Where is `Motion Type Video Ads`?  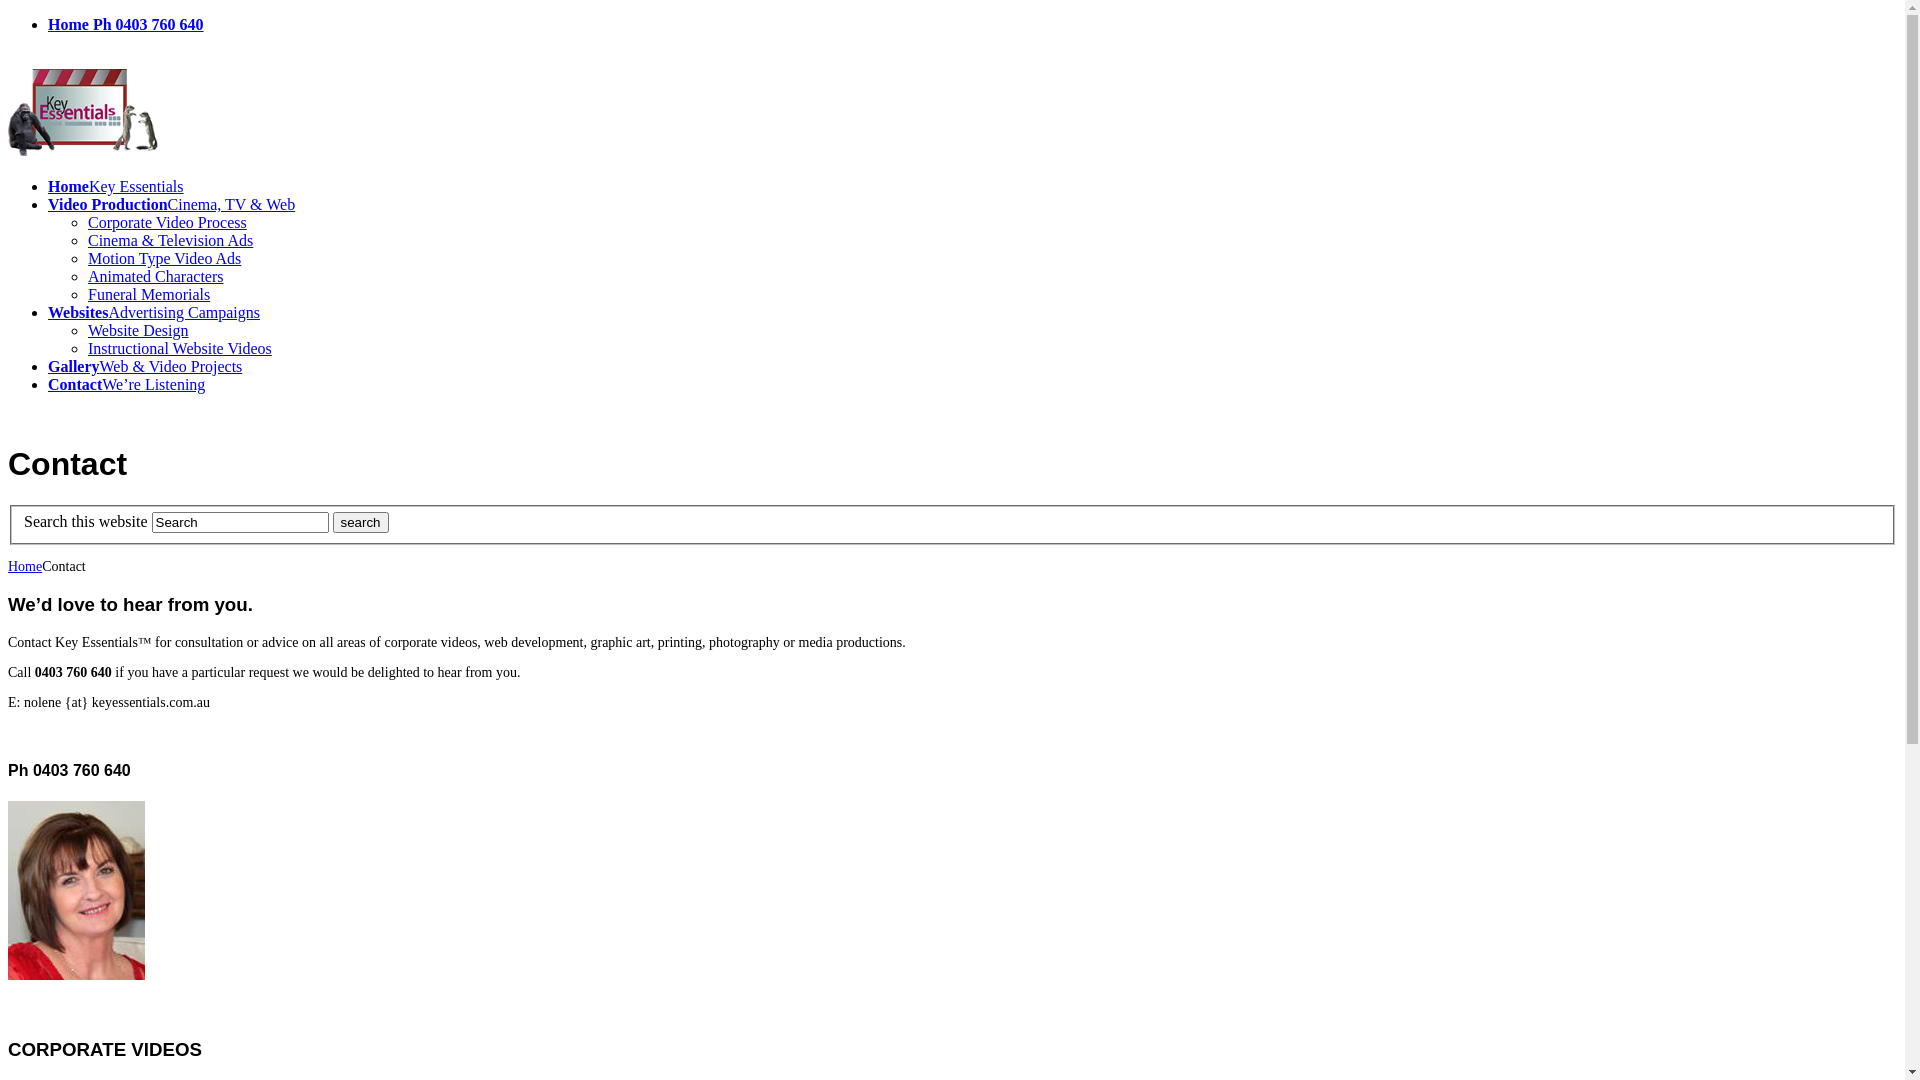
Motion Type Video Ads is located at coordinates (164, 258).